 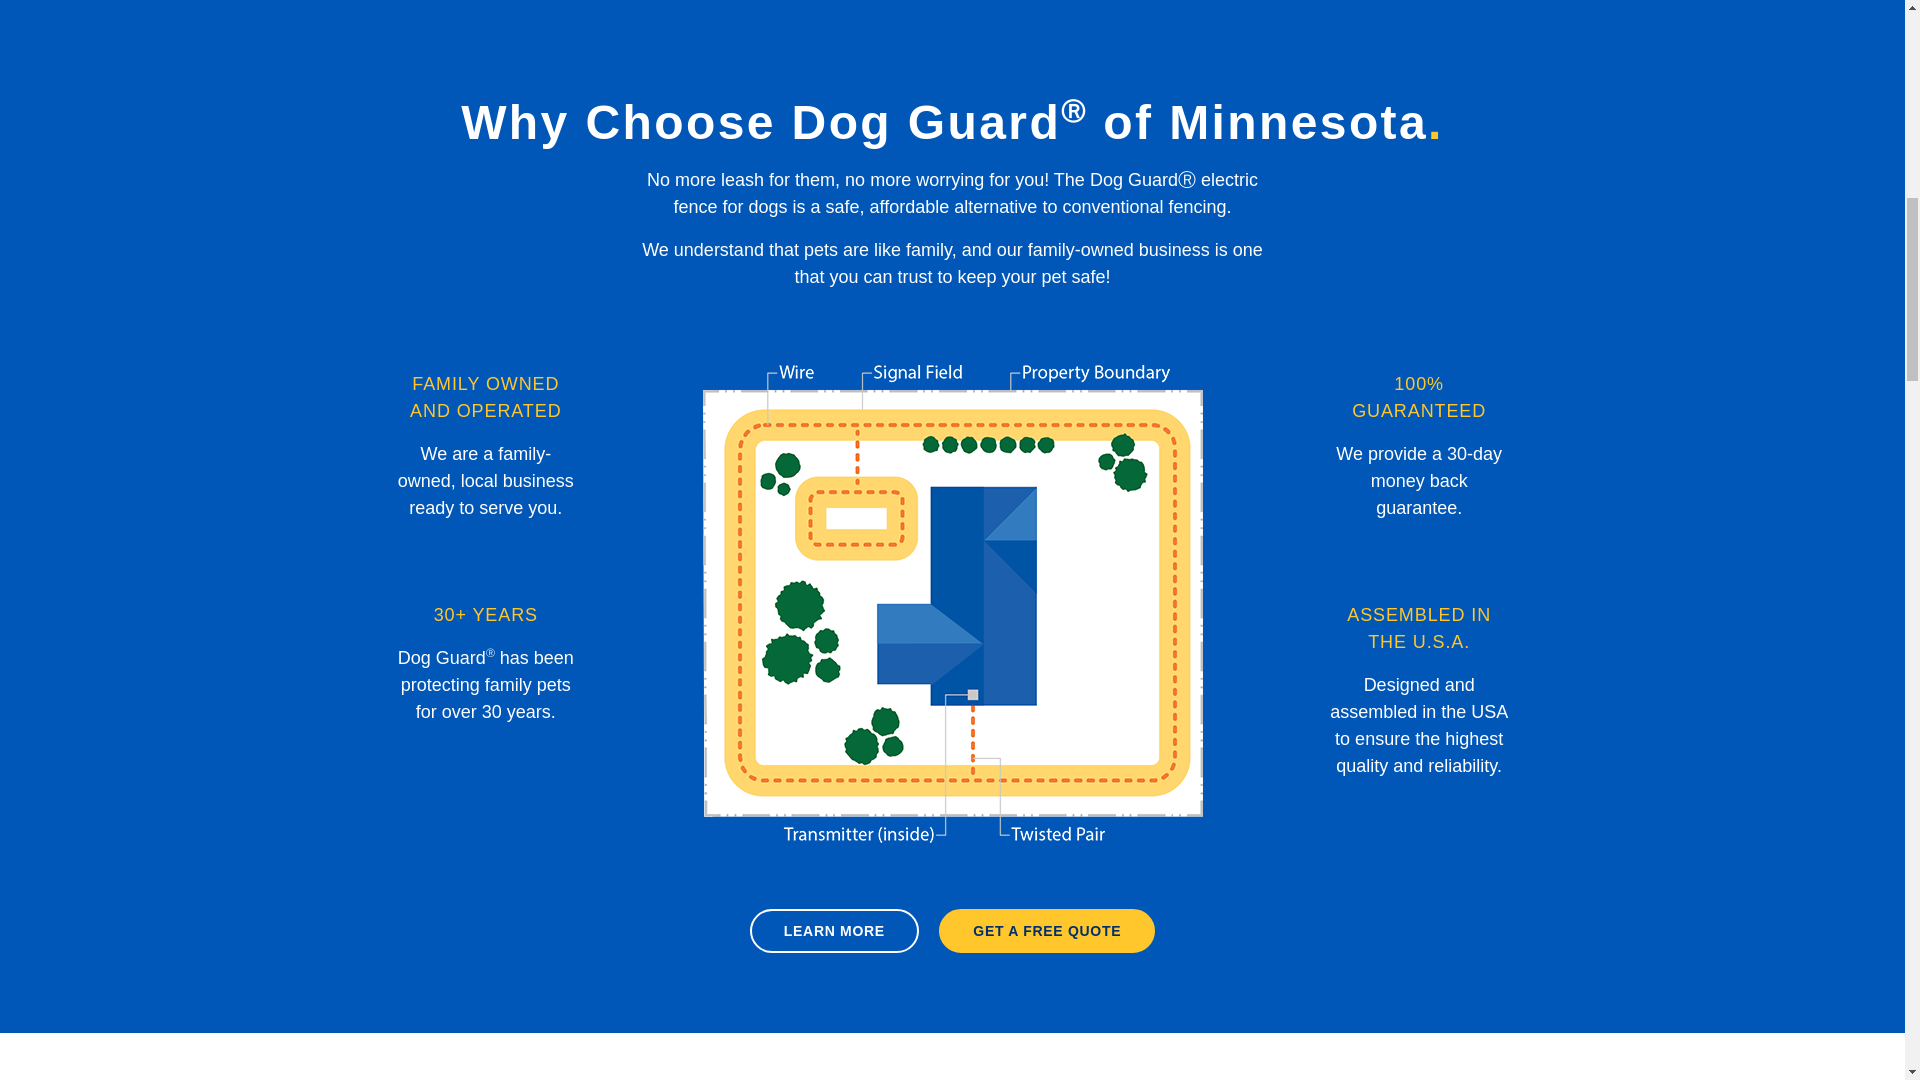 I want to click on GET A FREE QUOTE, so click(x=1046, y=930).